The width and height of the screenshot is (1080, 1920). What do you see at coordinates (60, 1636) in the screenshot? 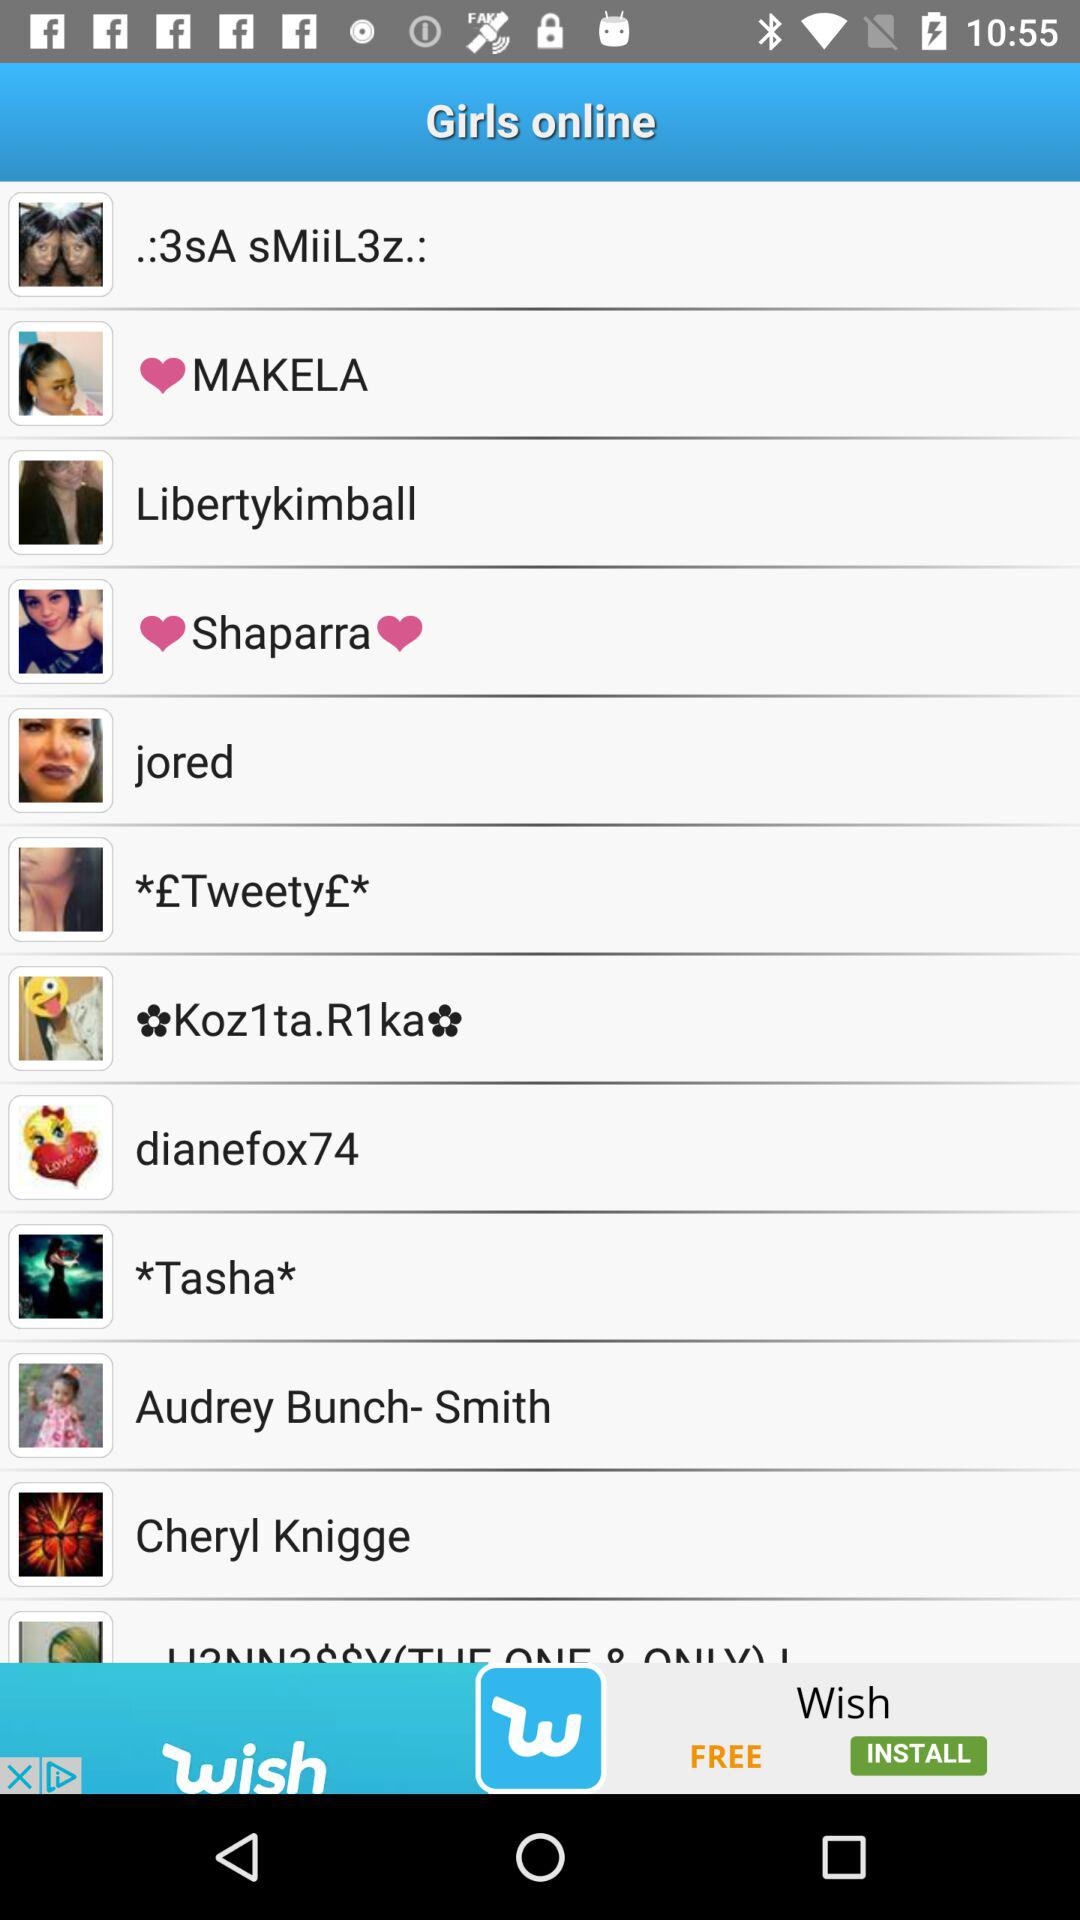
I see `choose profile` at bounding box center [60, 1636].